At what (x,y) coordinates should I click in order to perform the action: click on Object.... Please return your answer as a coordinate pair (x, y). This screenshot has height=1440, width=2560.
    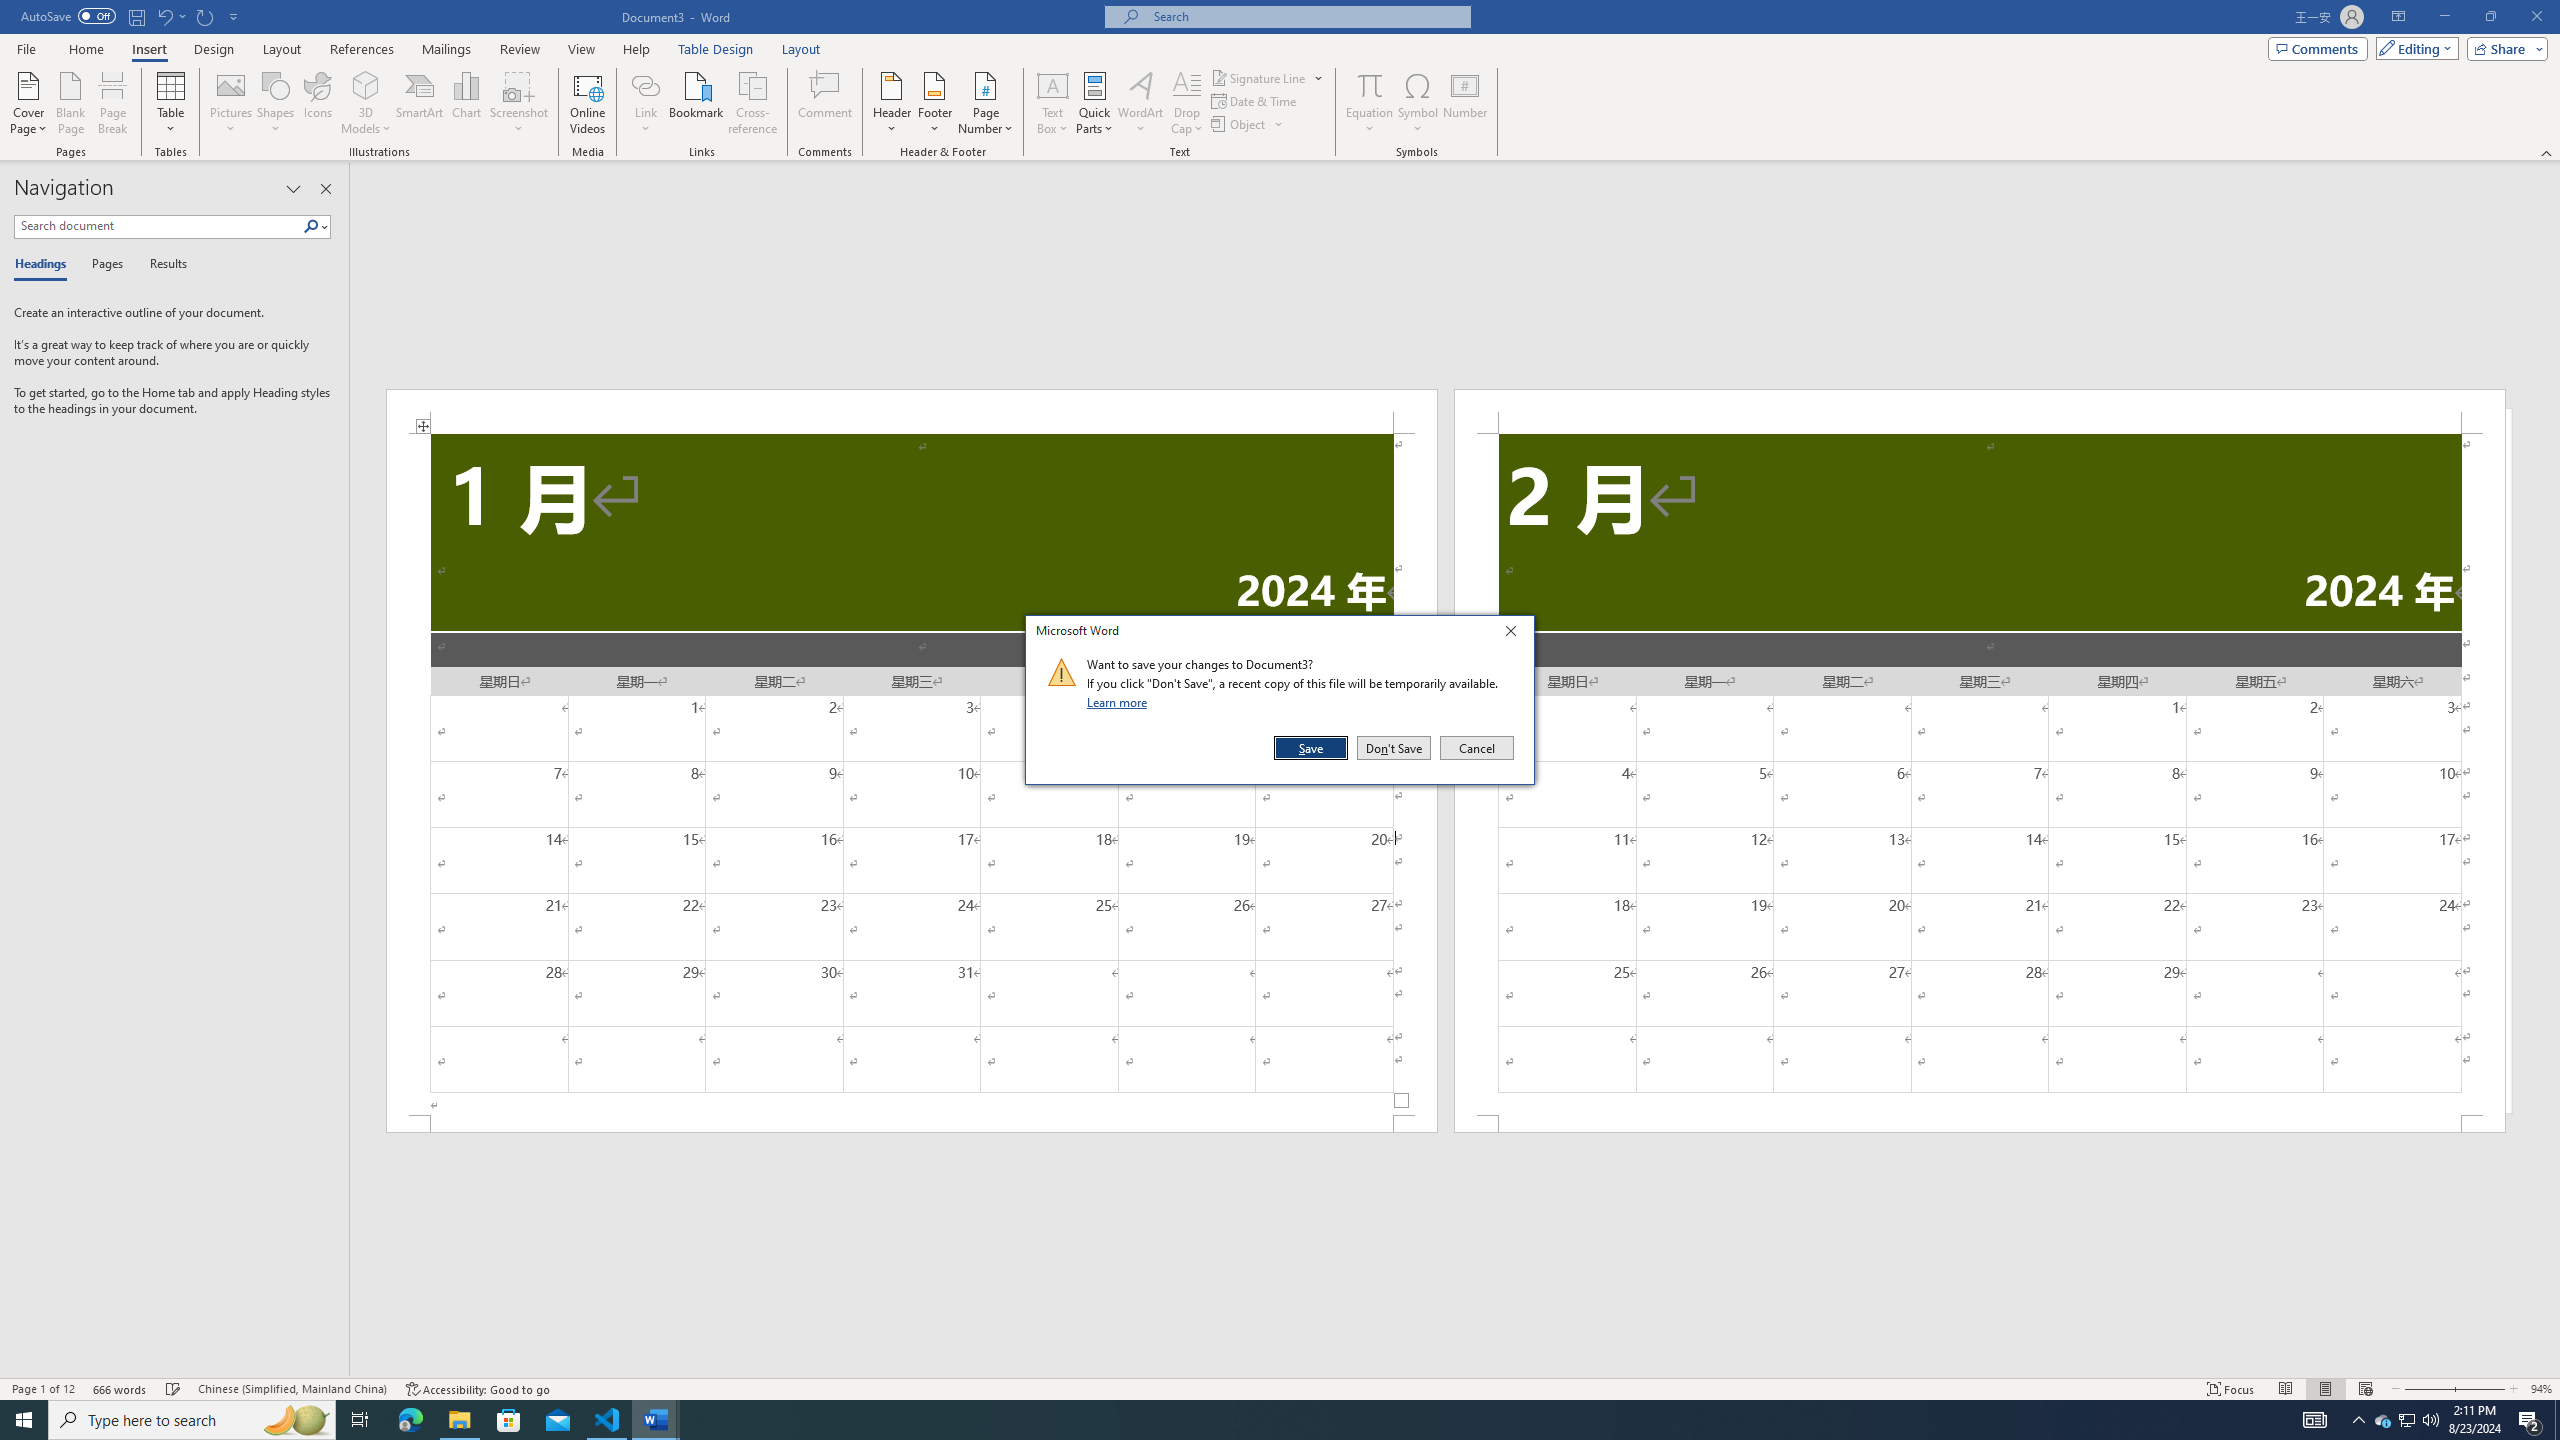
    Looking at the image, I should click on (1248, 124).